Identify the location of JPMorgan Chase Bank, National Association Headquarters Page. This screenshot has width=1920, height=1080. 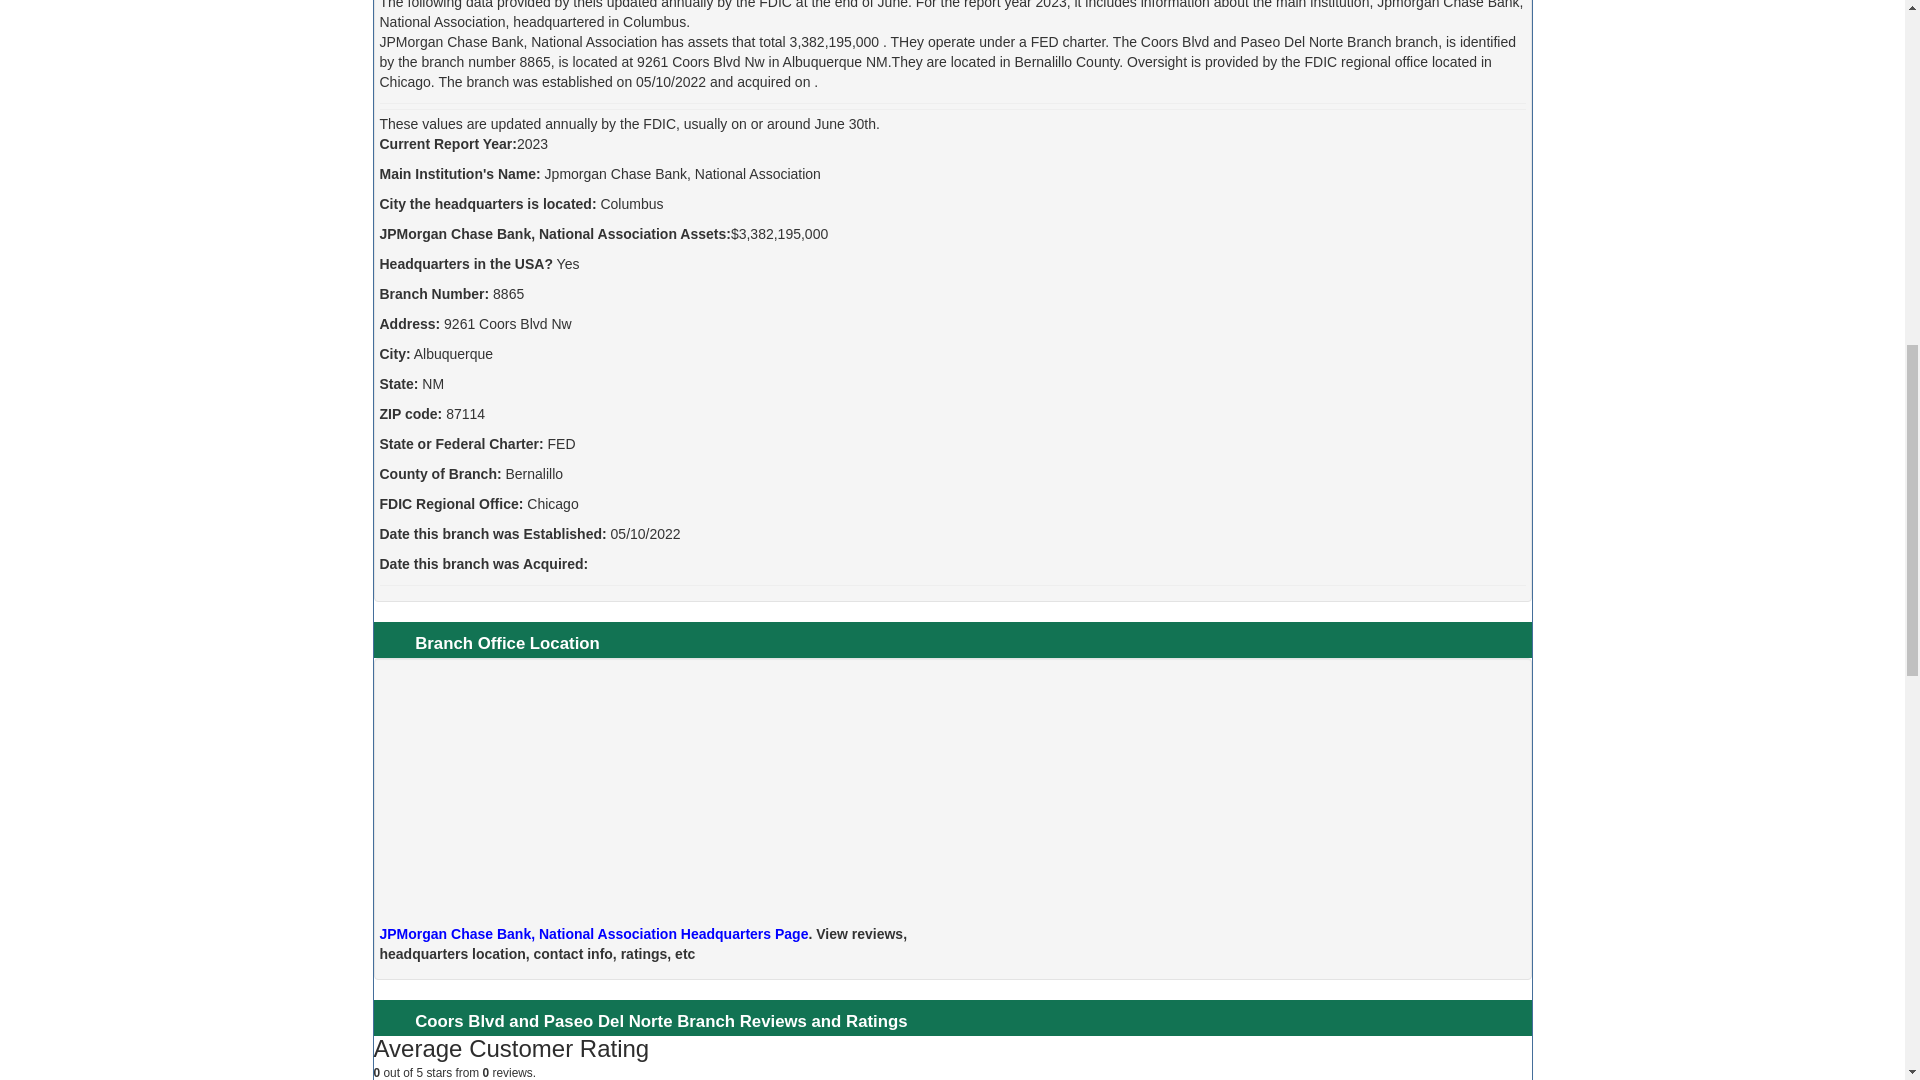
(594, 933).